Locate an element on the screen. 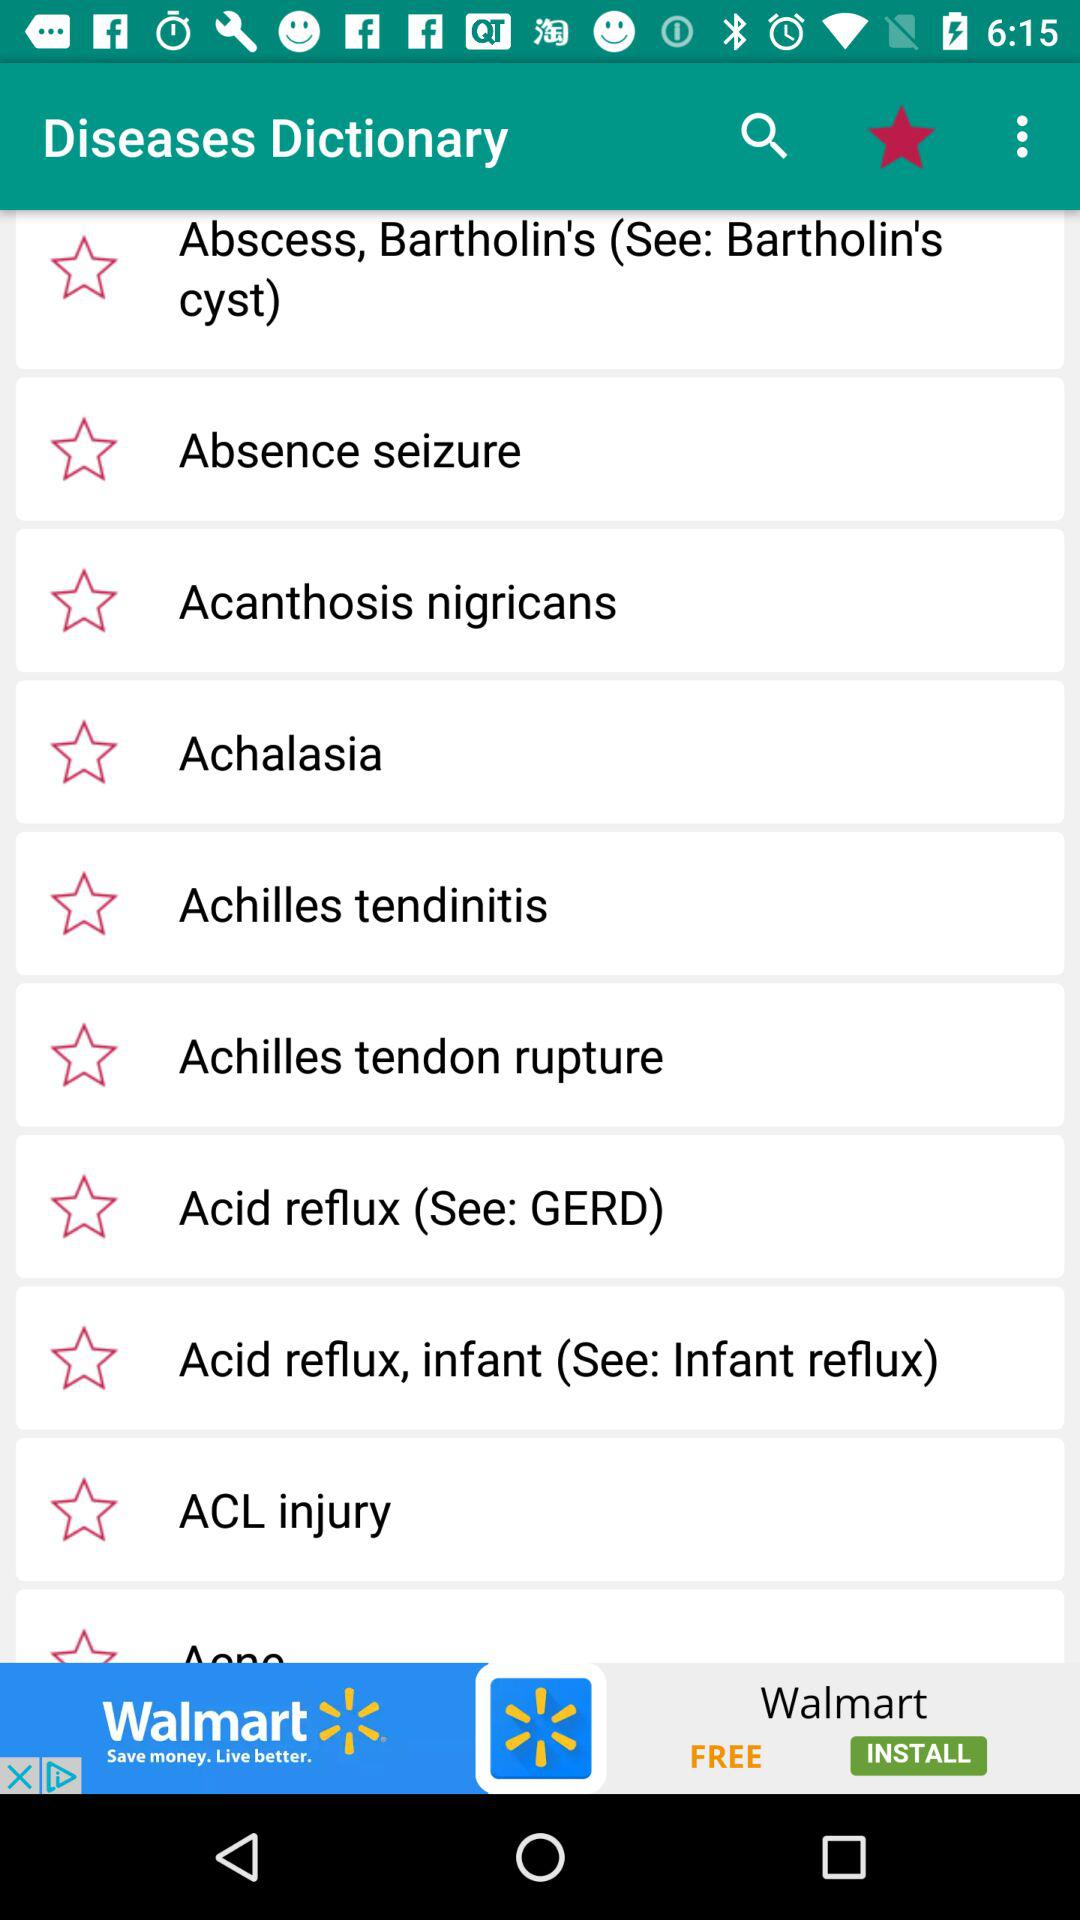  like is located at coordinates (84, 1509).